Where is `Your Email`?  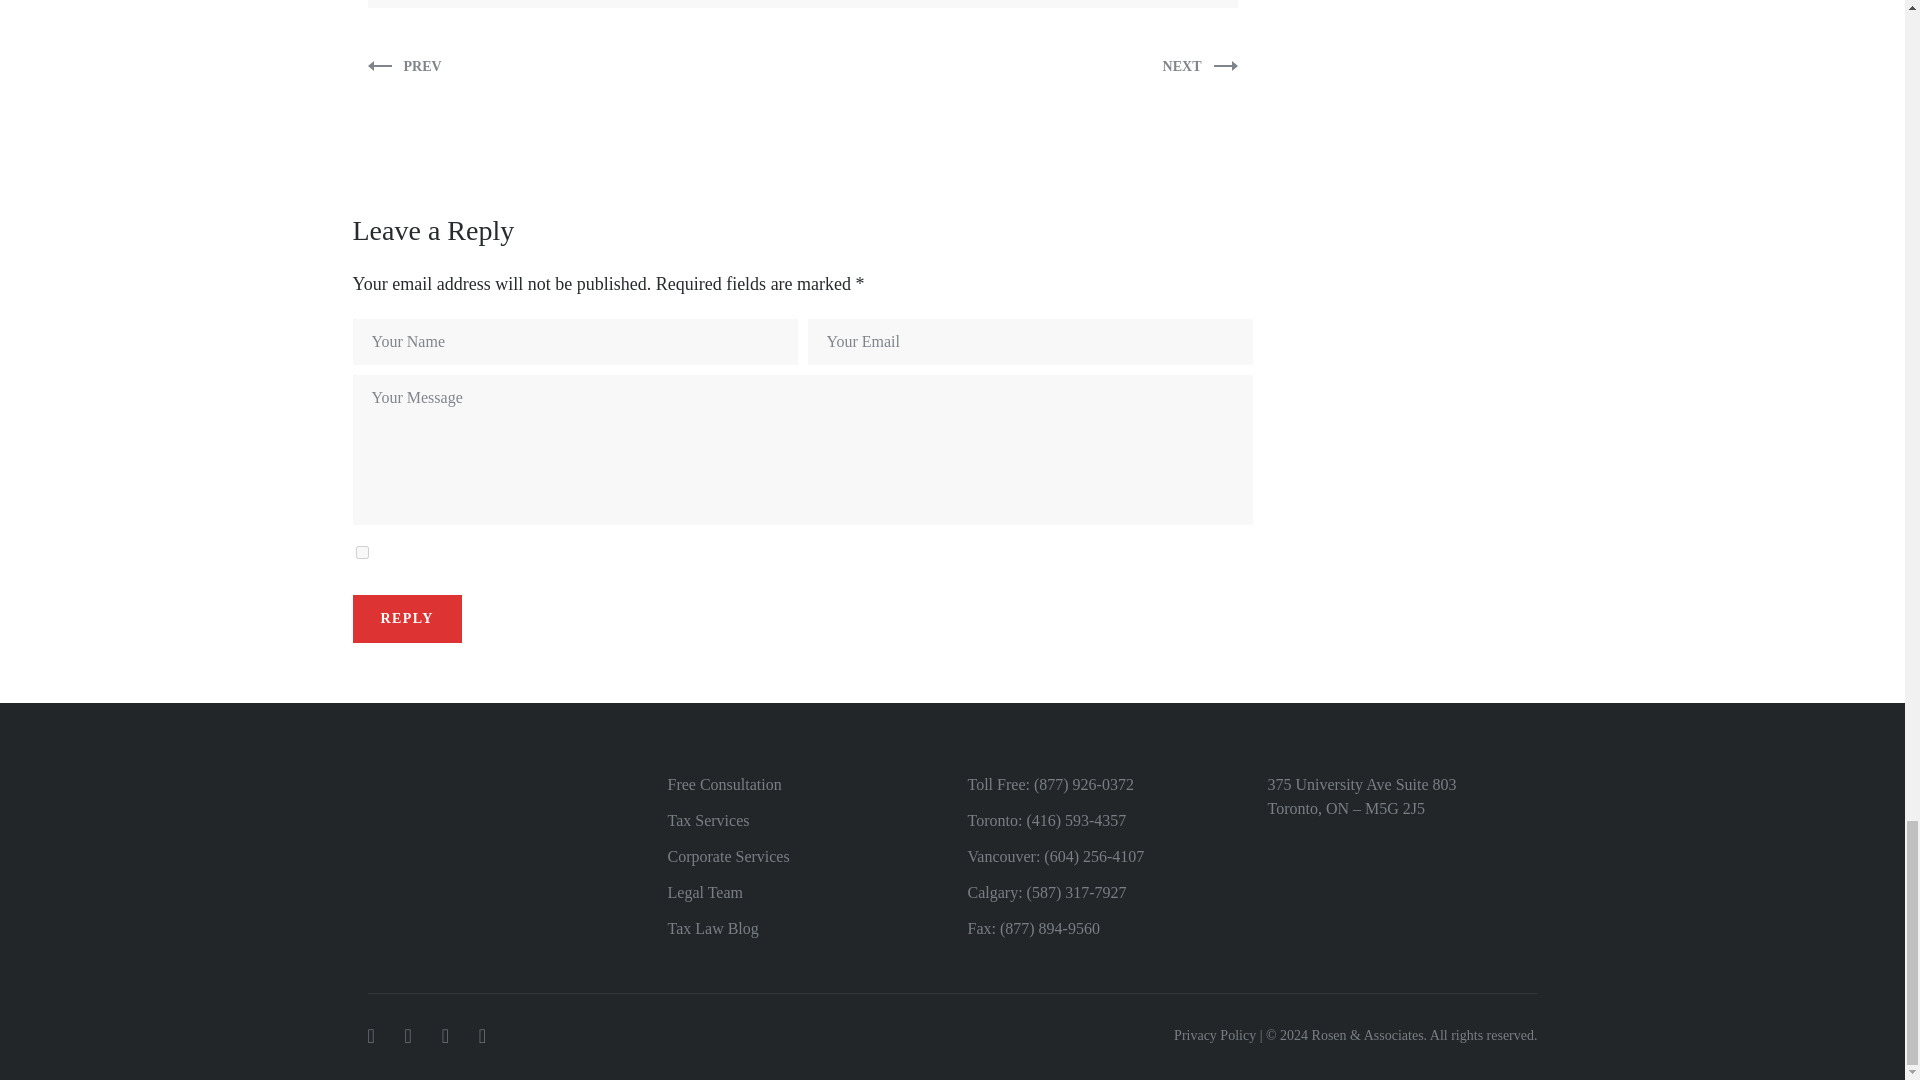 Your Email is located at coordinates (1030, 342).